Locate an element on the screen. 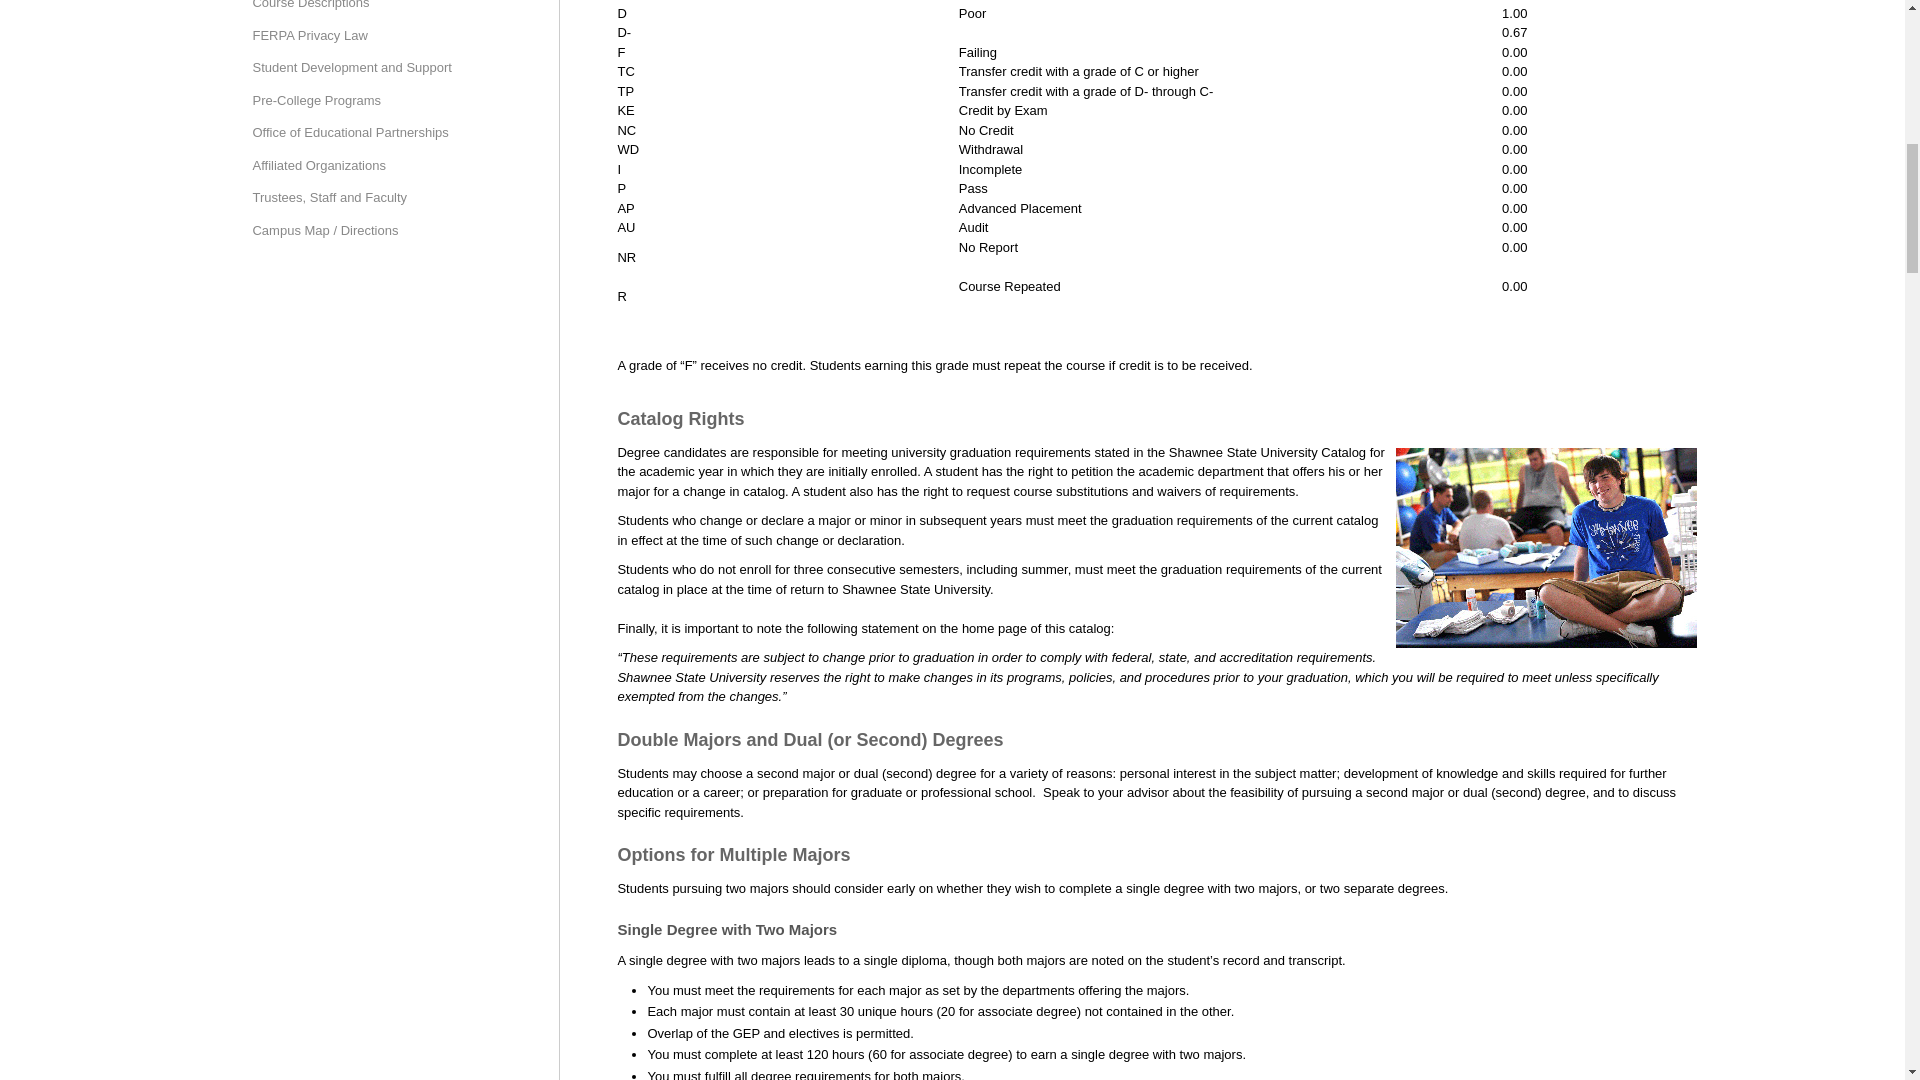 The image size is (1920, 1080). Course Descriptions is located at coordinates (370, 10).